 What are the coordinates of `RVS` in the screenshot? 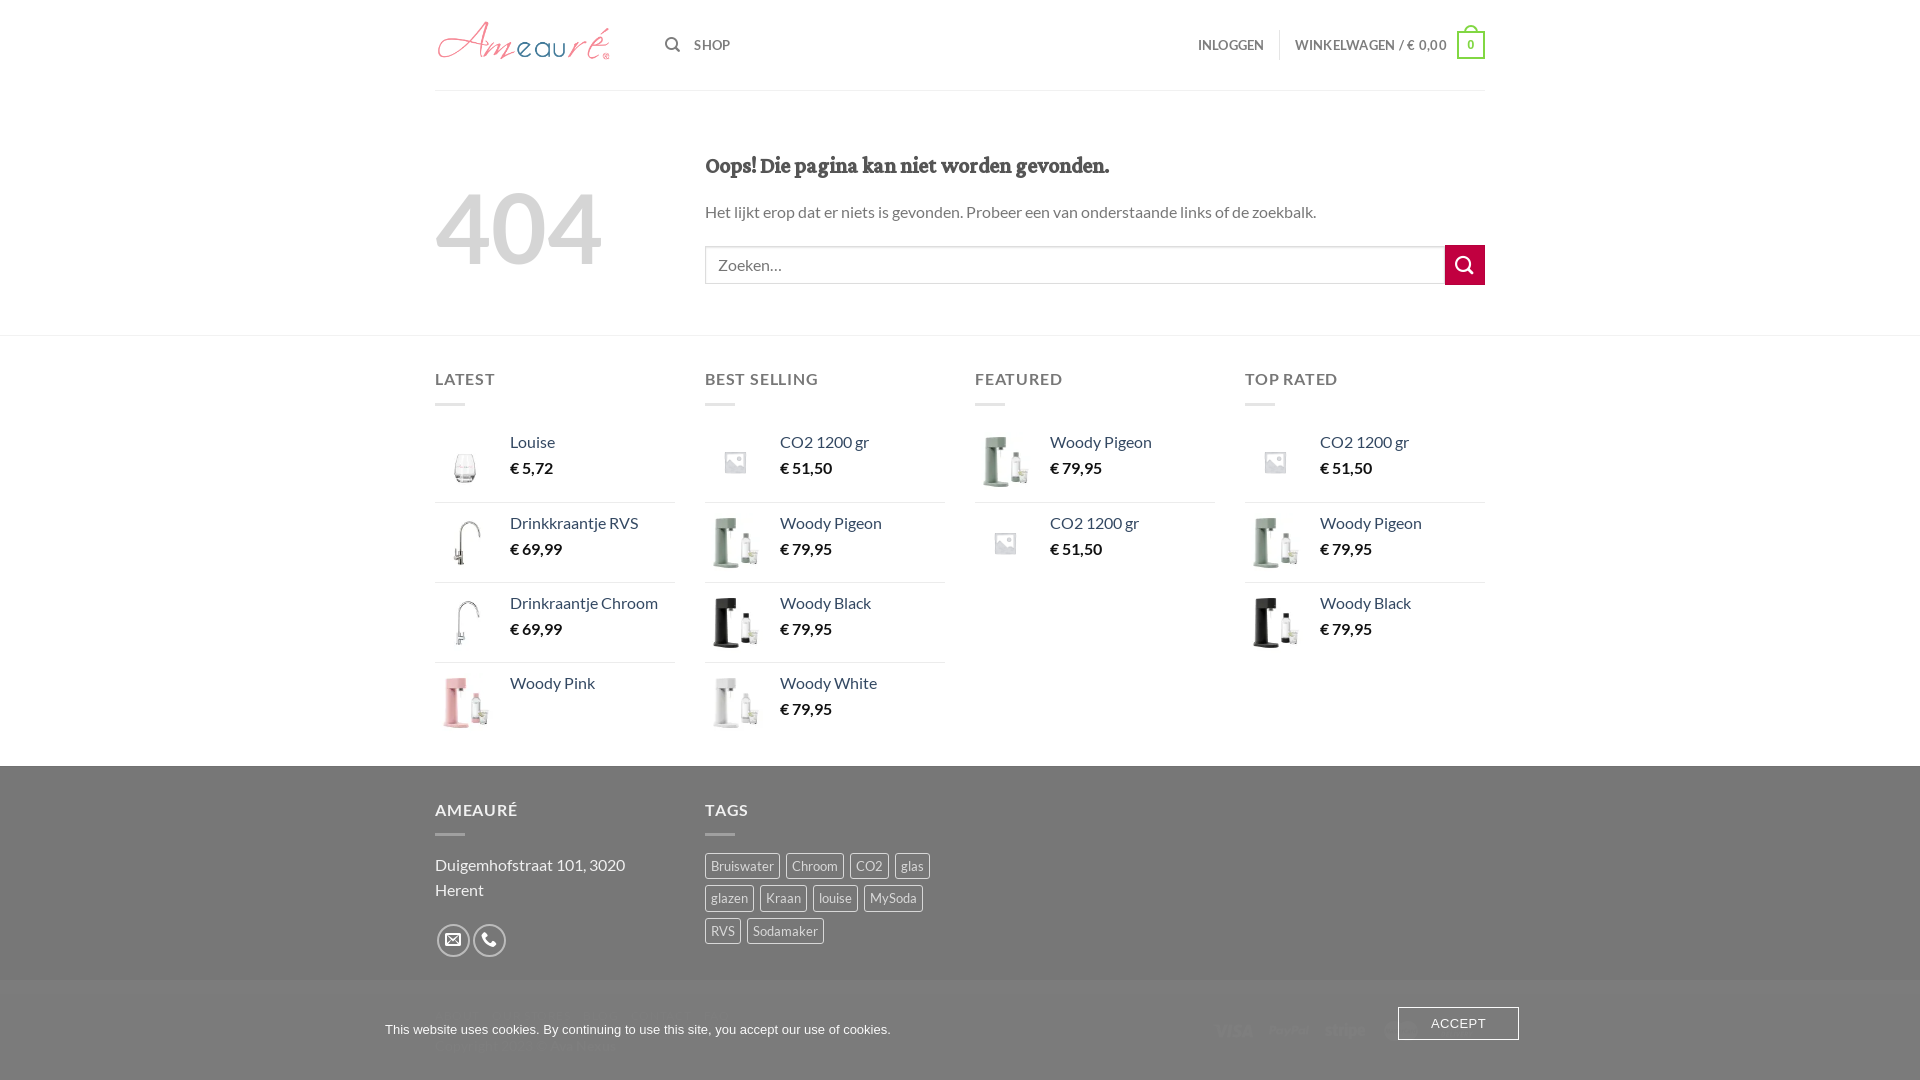 It's located at (723, 931).